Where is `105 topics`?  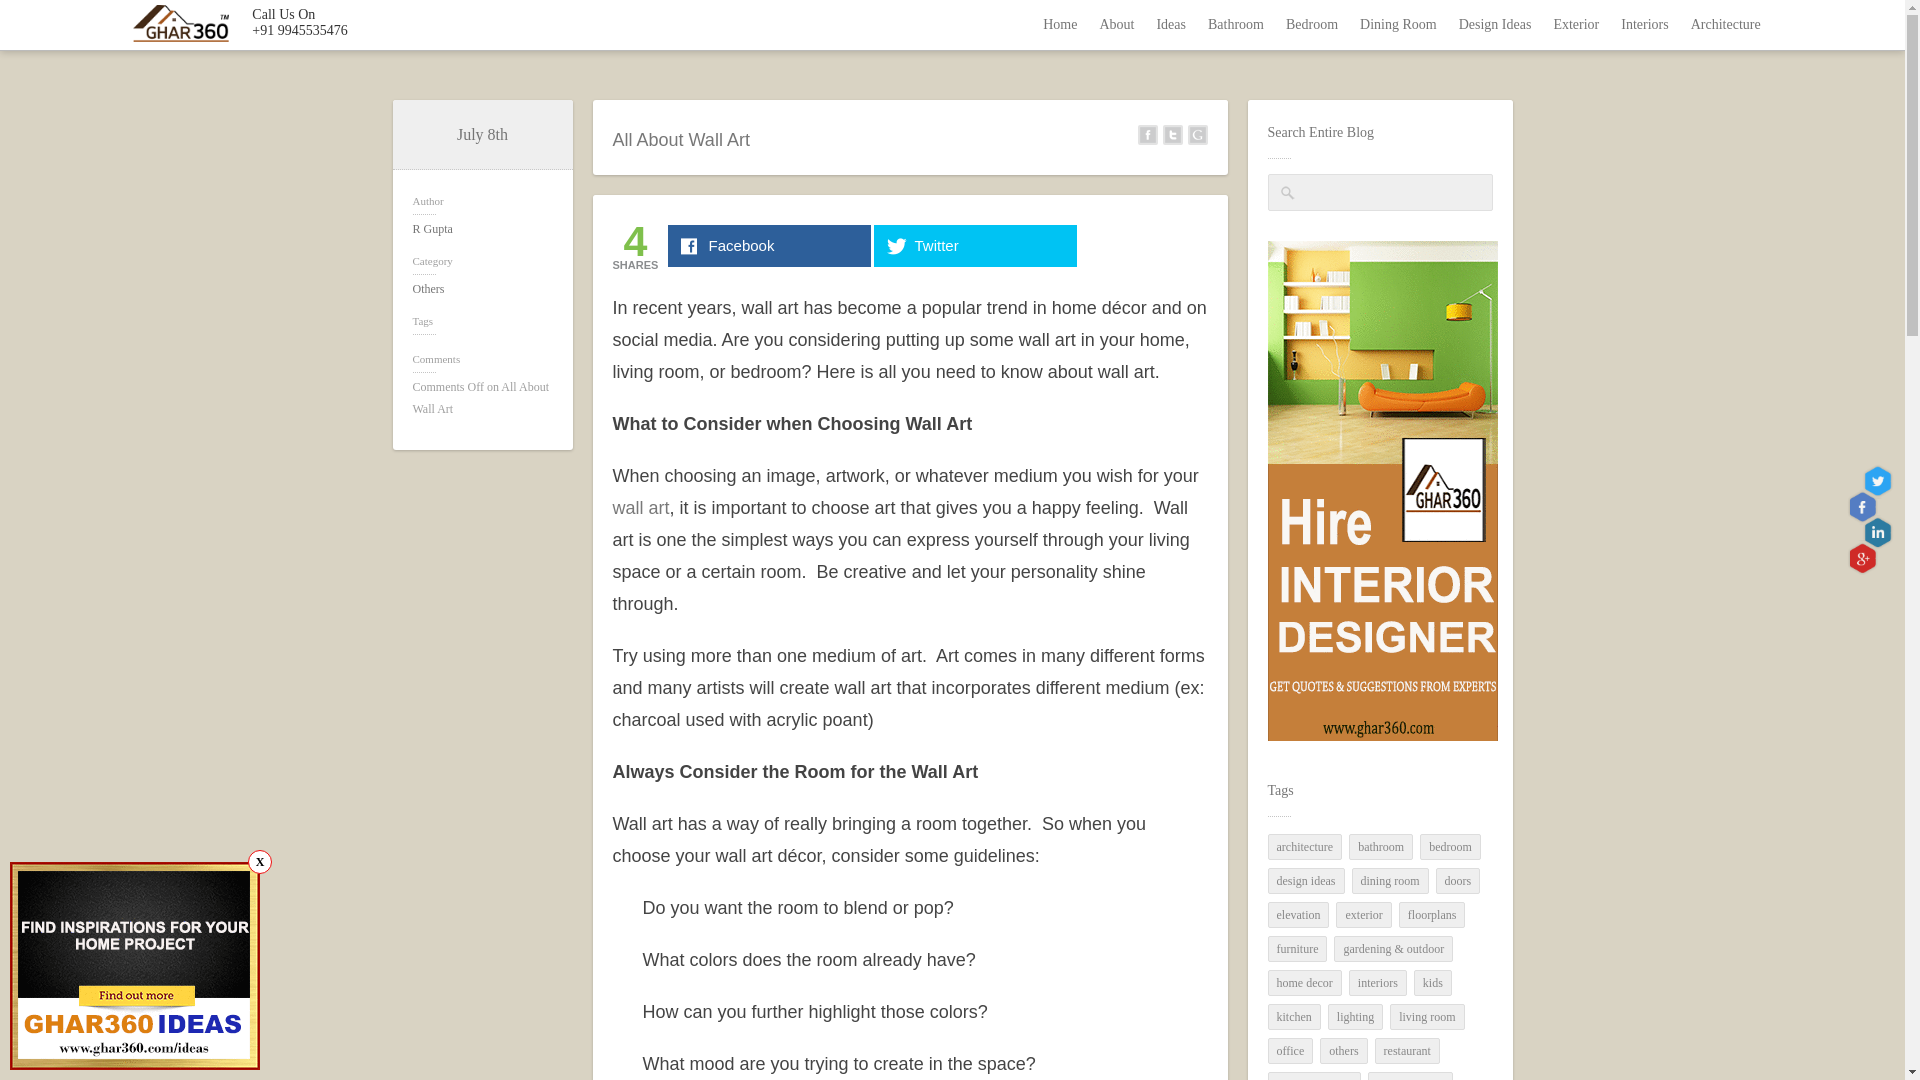
105 topics is located at coordinates (1304, 846).